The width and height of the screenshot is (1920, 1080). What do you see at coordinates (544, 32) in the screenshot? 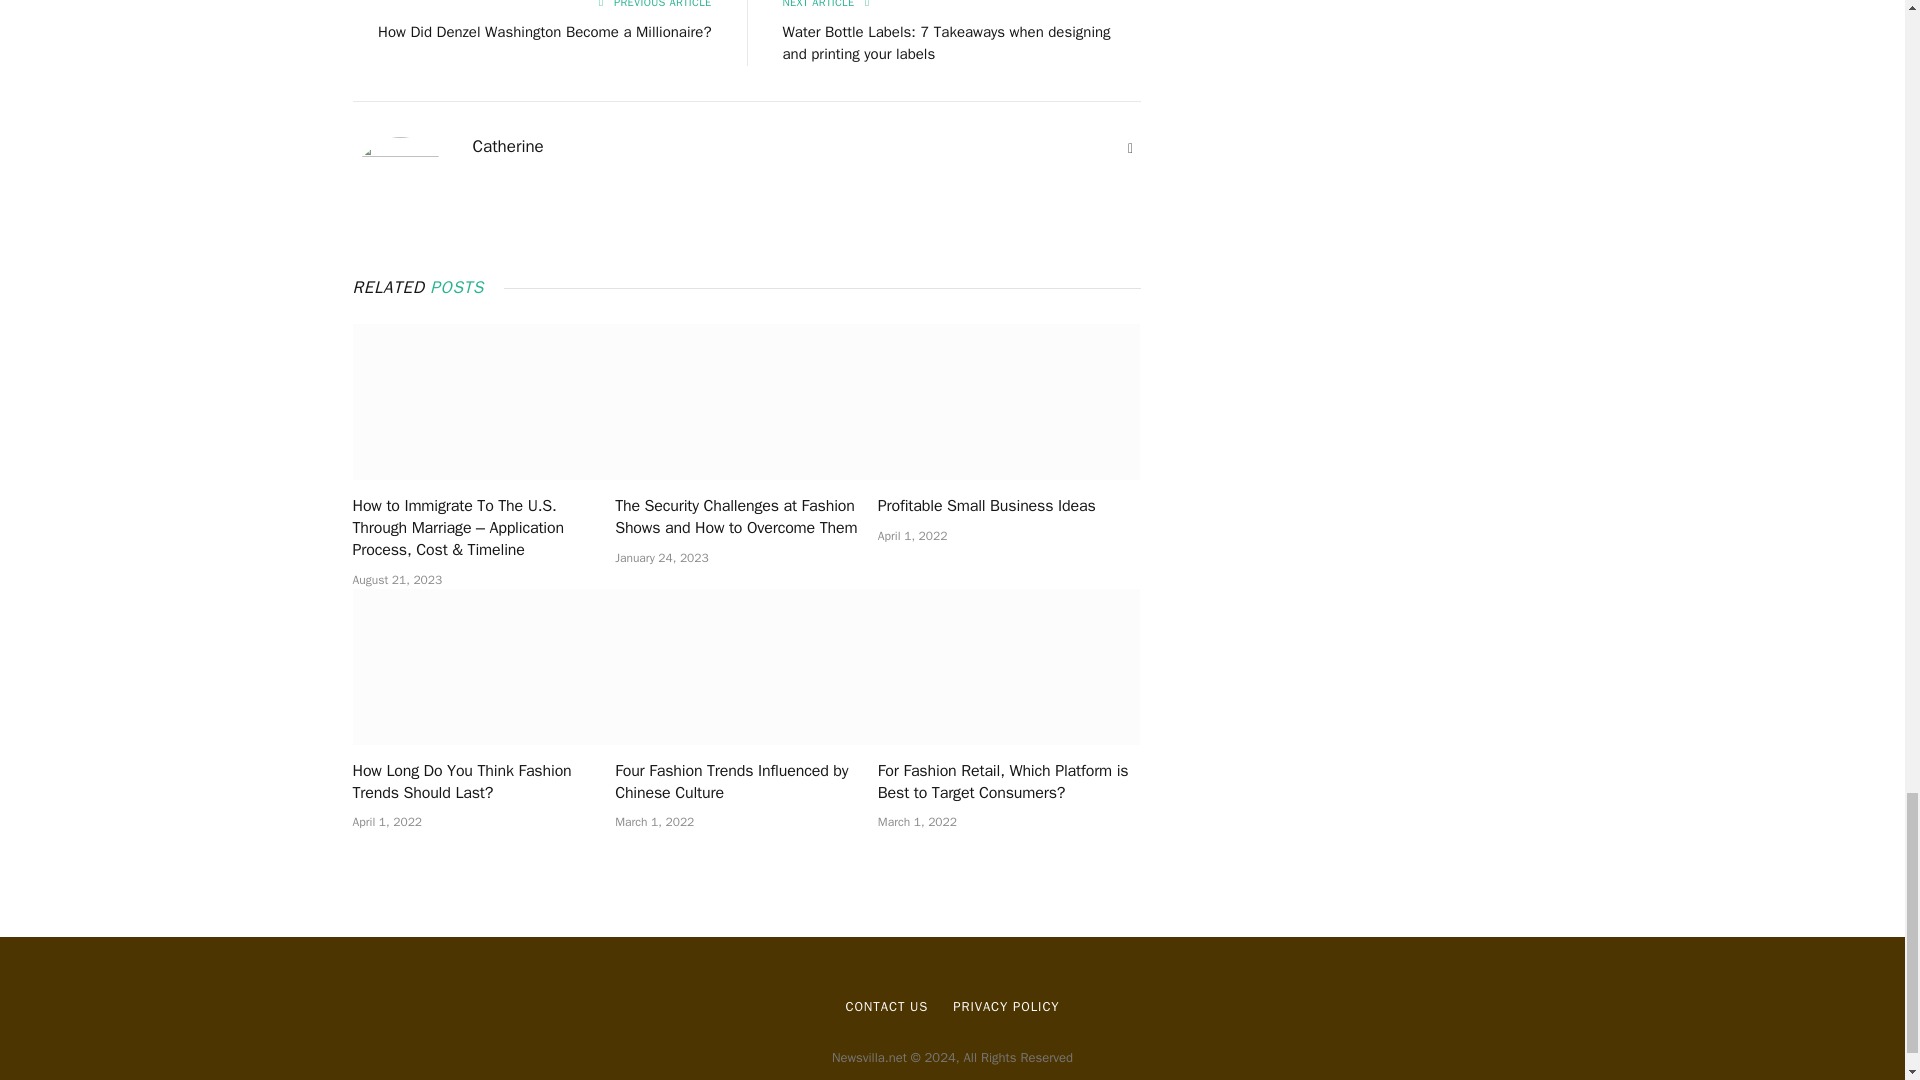
I see `How Did Denzel Washington Become a Millionaire?` at bounding box center [544, 32].